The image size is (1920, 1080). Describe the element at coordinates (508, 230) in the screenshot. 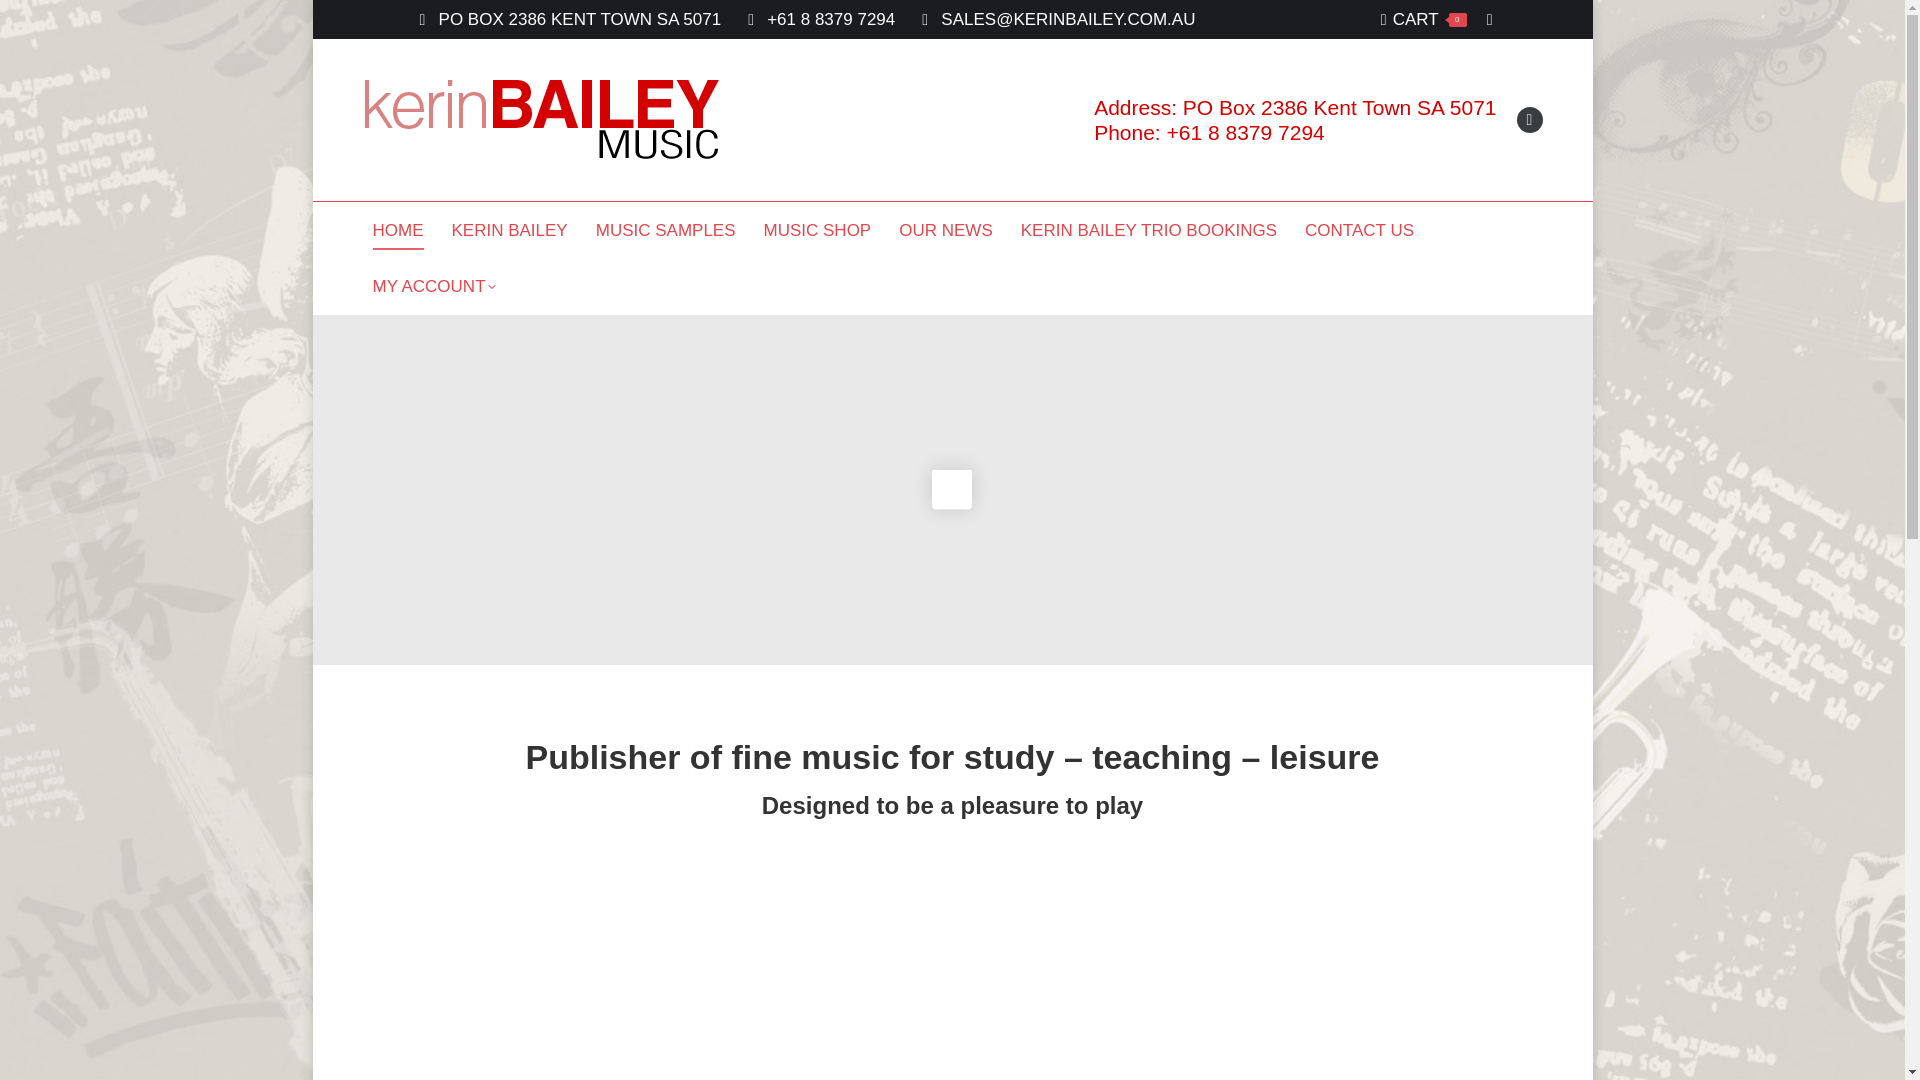

I see `Facebook page opens in new window` at that location.